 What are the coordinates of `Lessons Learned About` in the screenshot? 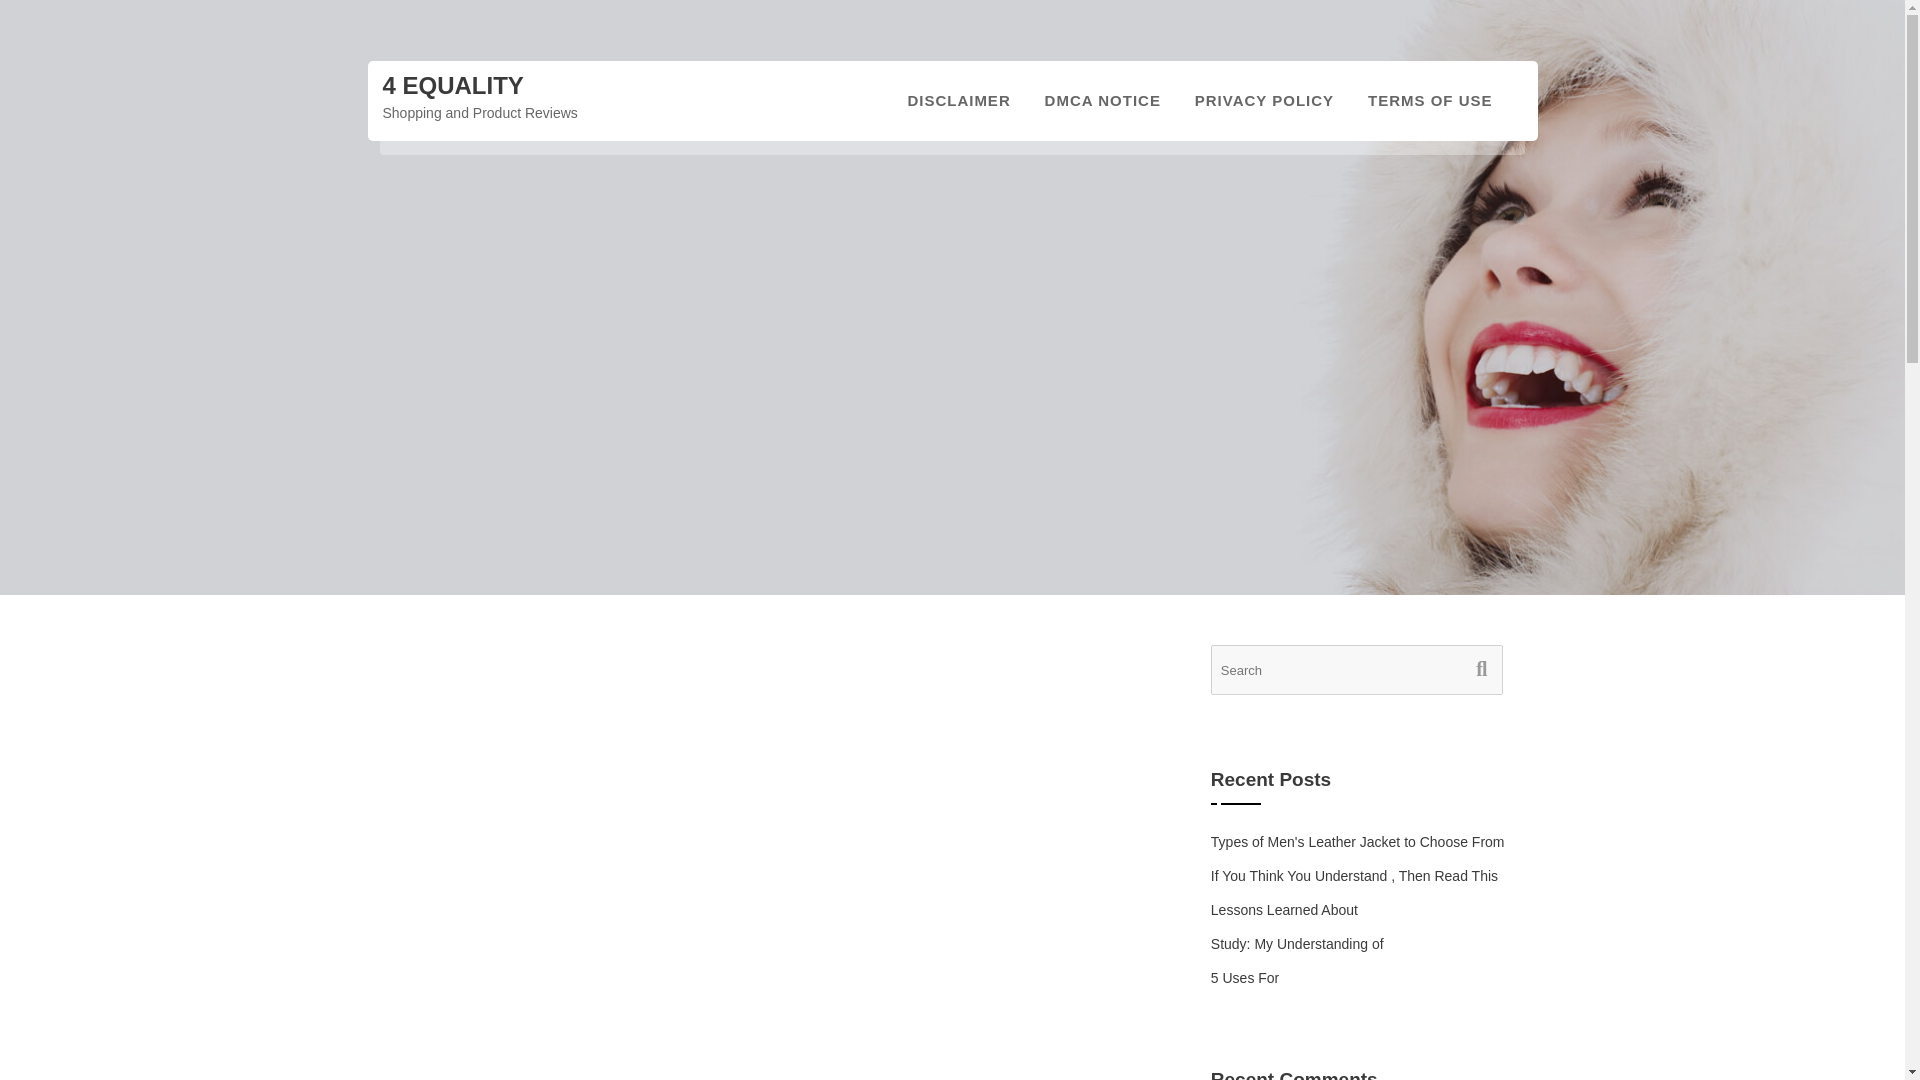 It's located at (1284, 910).